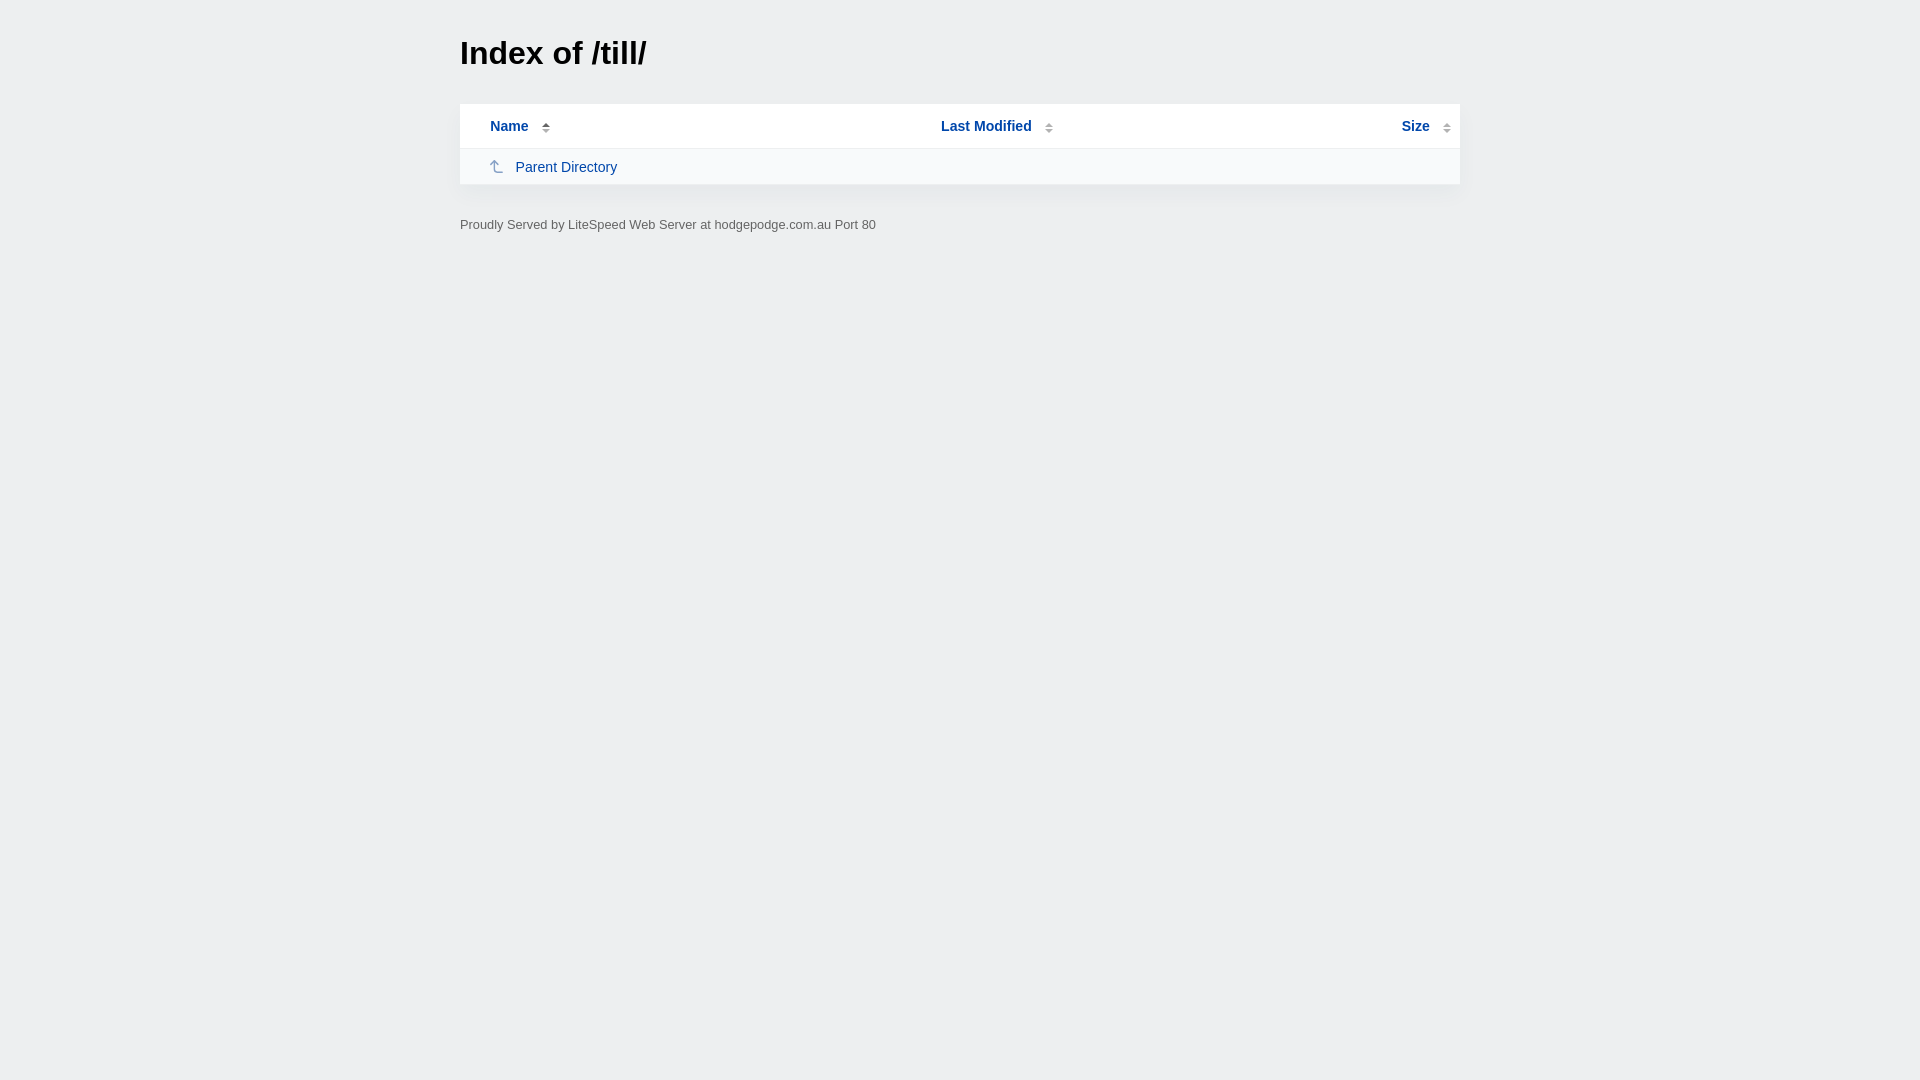 The width and height of the screenshot is (1920, 1080). Describe the element at coordinates (509, 126) in the screenshot. I see `Name` at that location.